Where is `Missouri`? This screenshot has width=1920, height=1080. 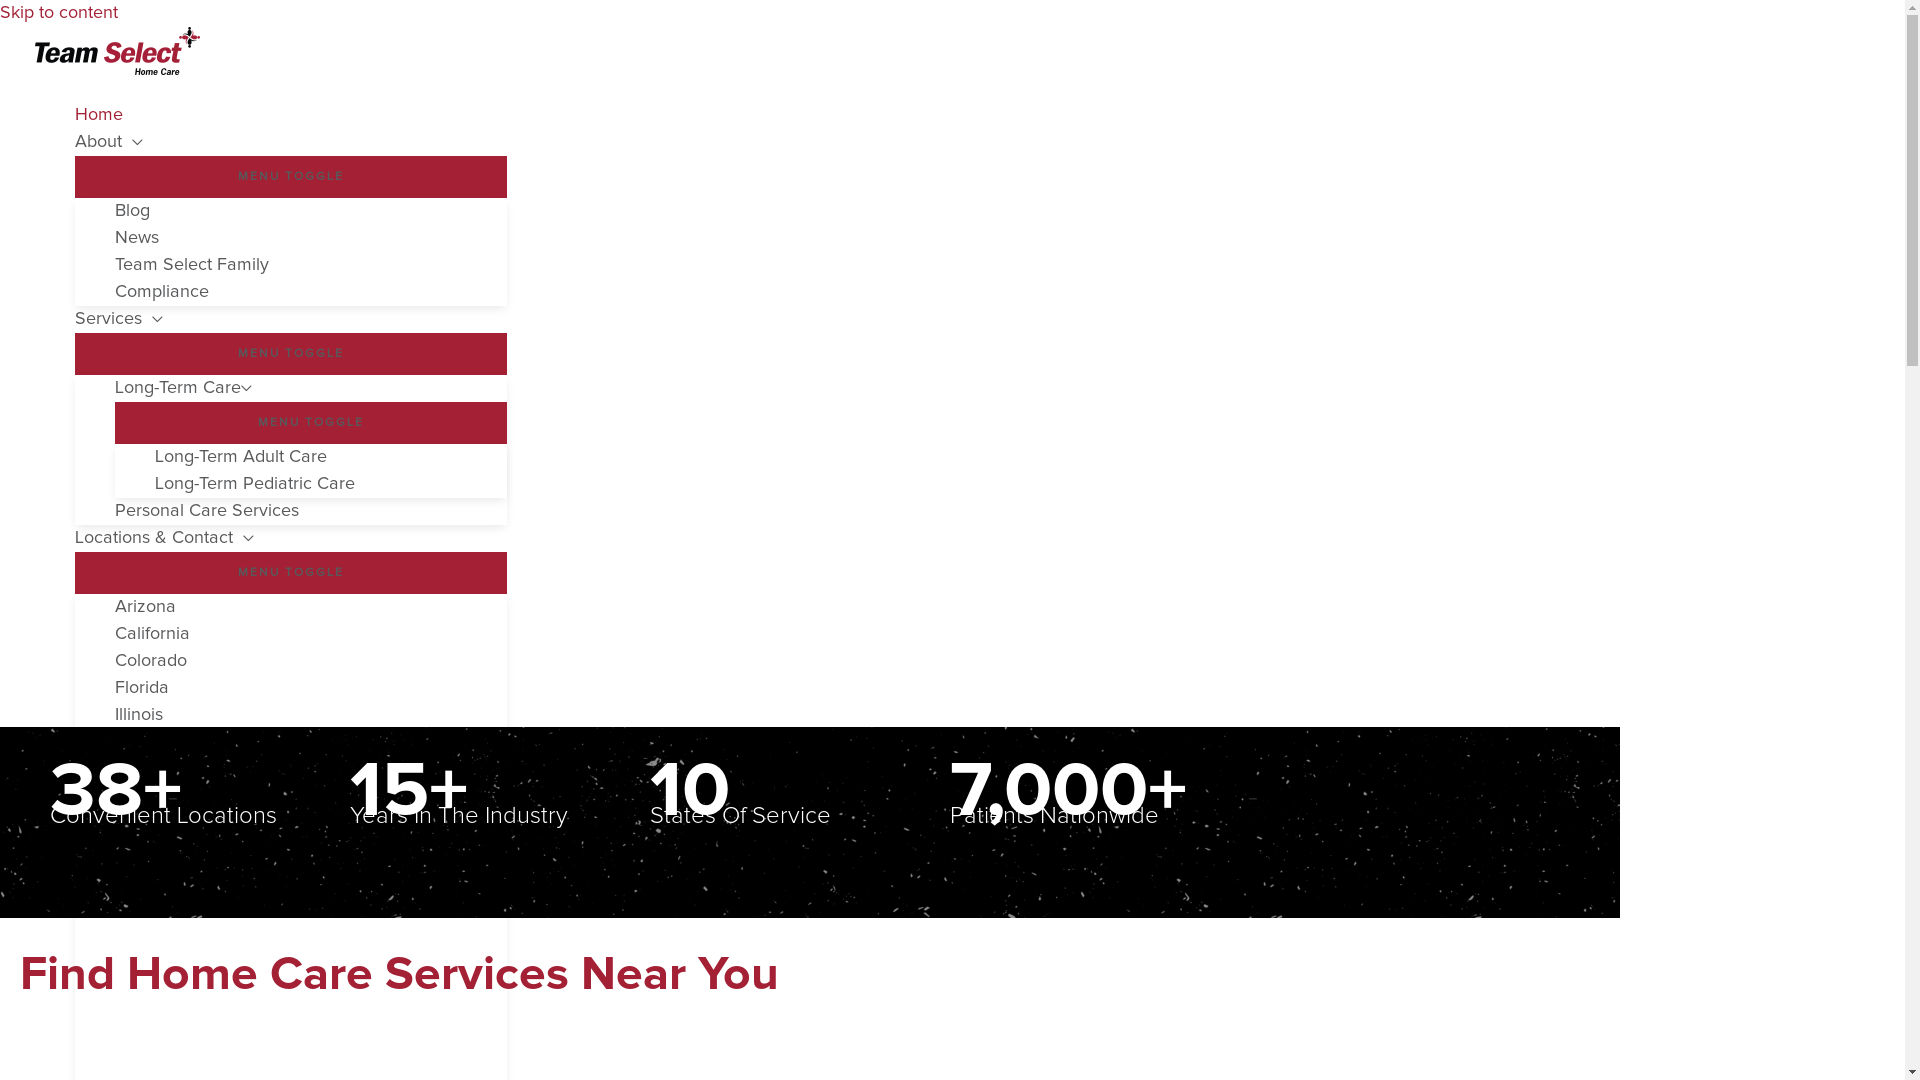 Missouri is located at coordinates (310, 770).